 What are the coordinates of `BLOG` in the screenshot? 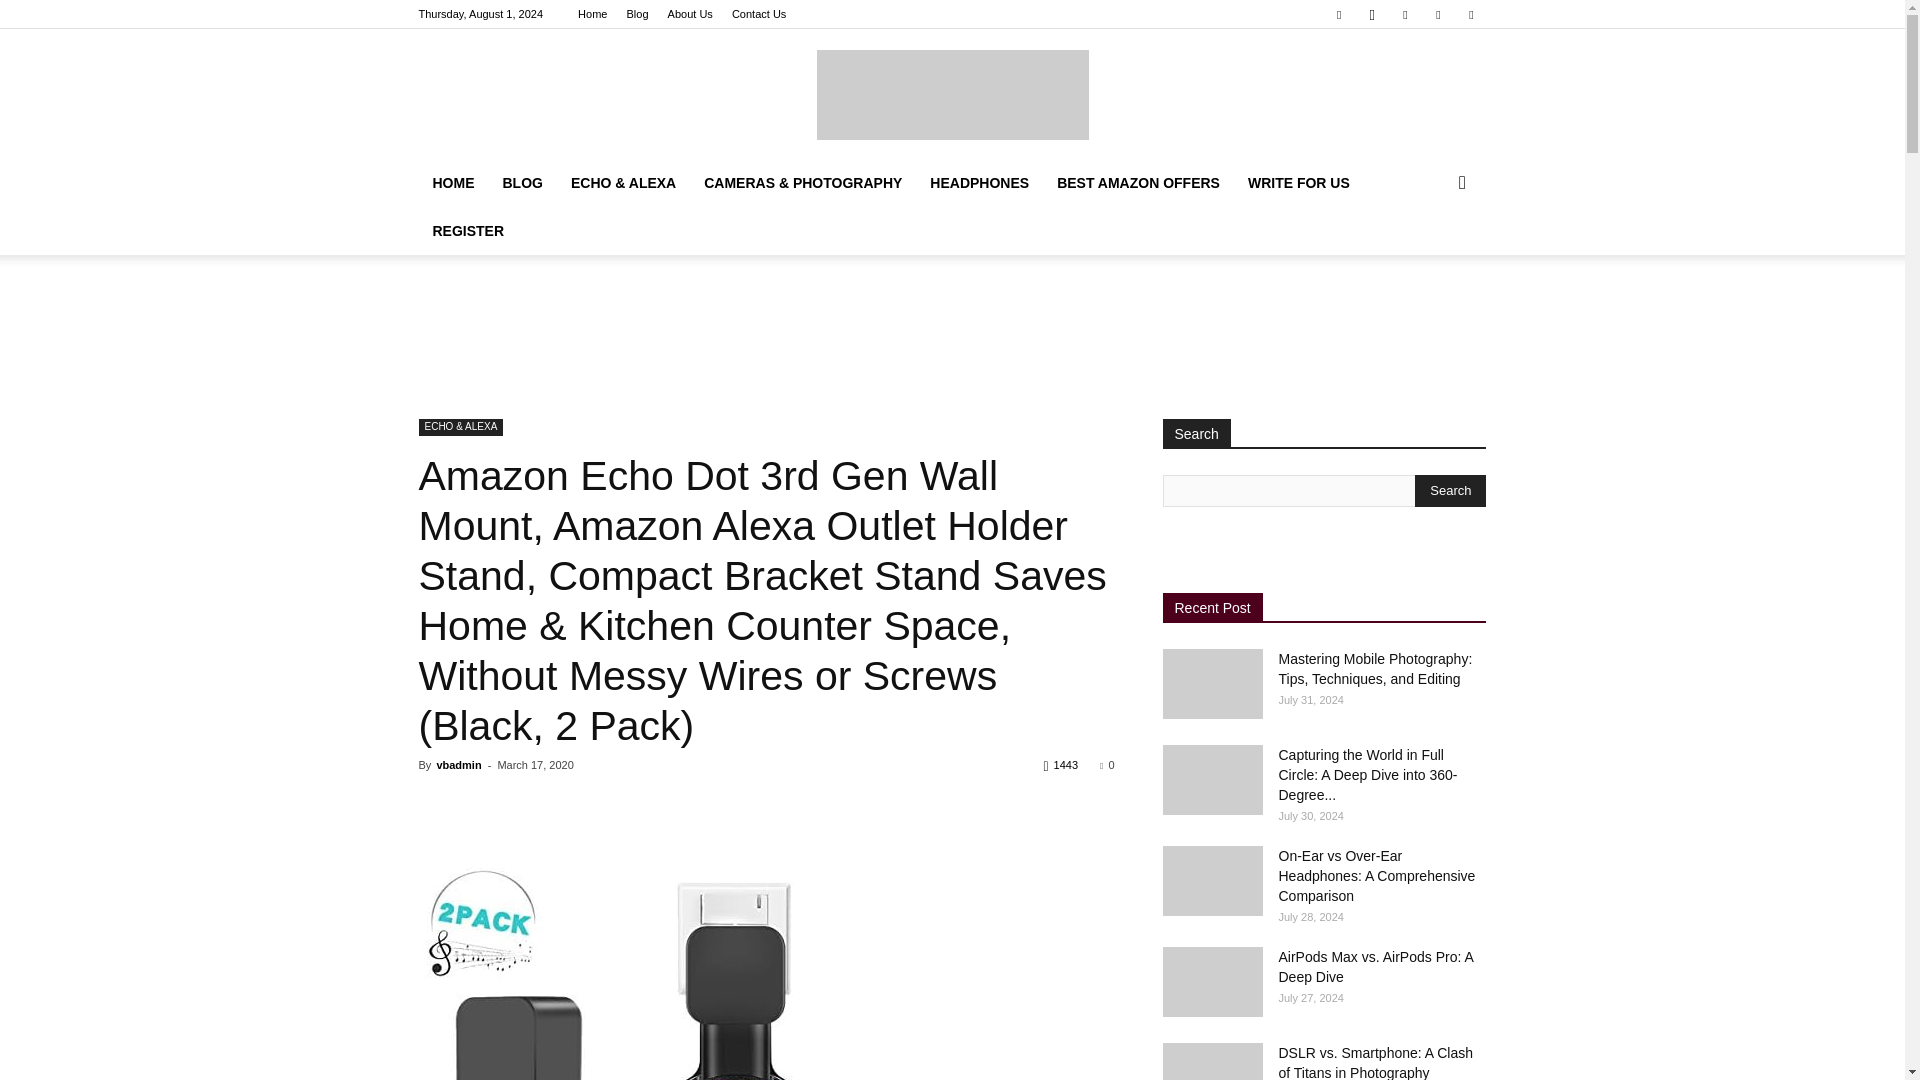 It's located at (522, 182).